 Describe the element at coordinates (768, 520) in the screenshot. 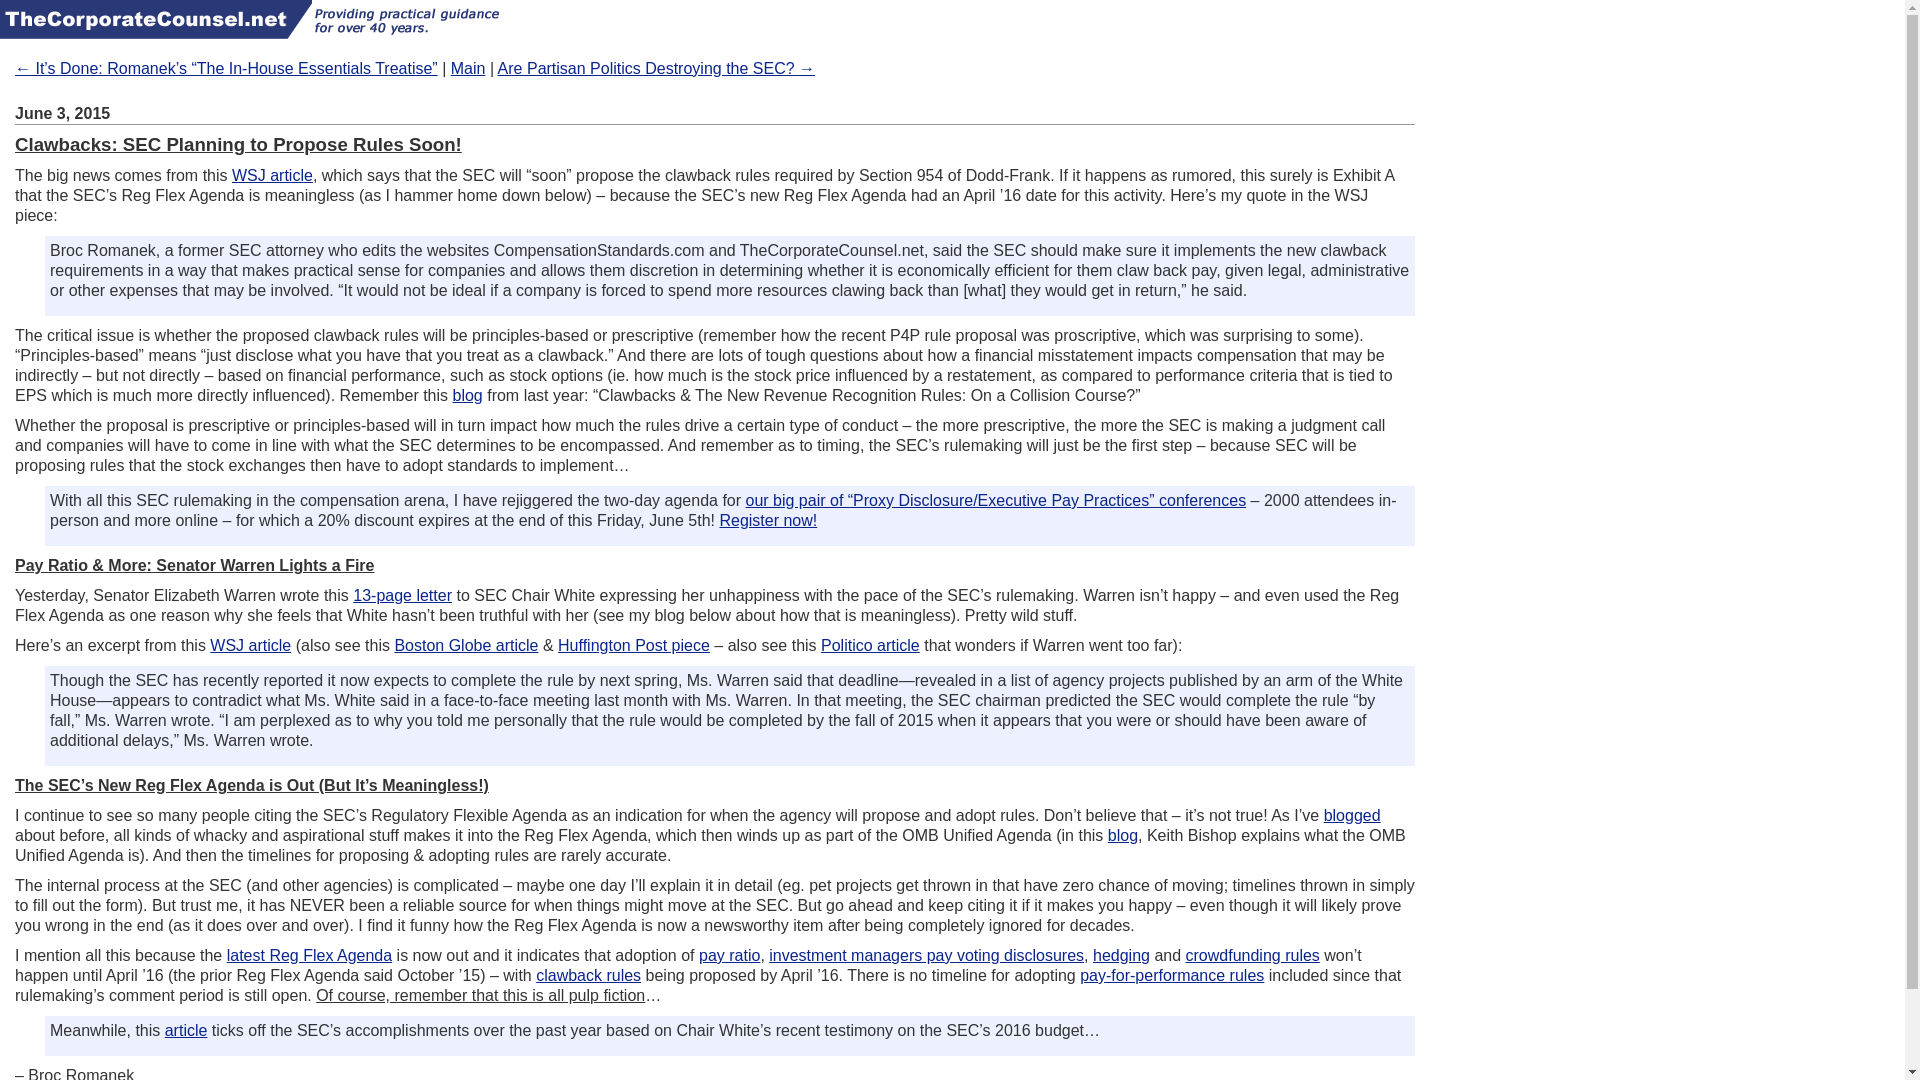

I see `Register now!` at that location.